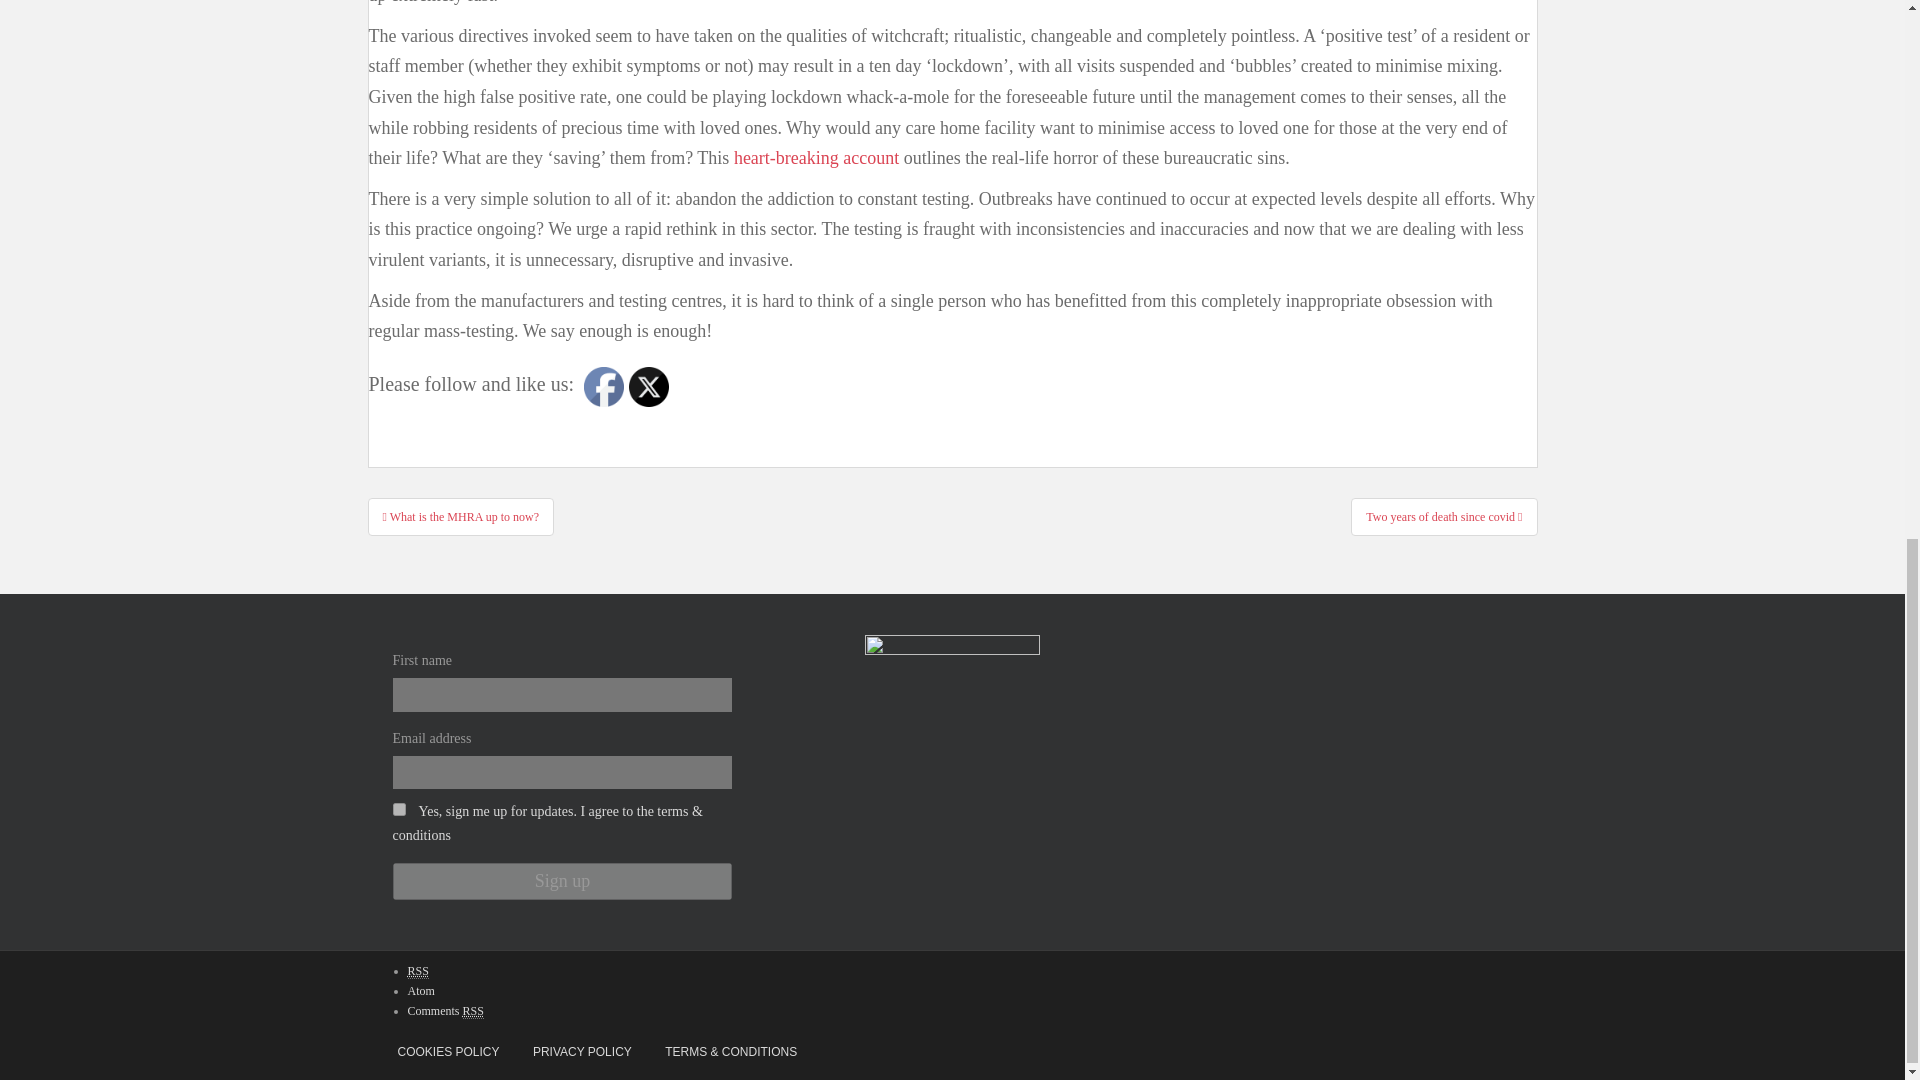 The height and width of the screenshot is (1080, 1920). What do you see at coordinates (398, 810) in the screenshot?
I see `1` at bounding box center [398, 810].